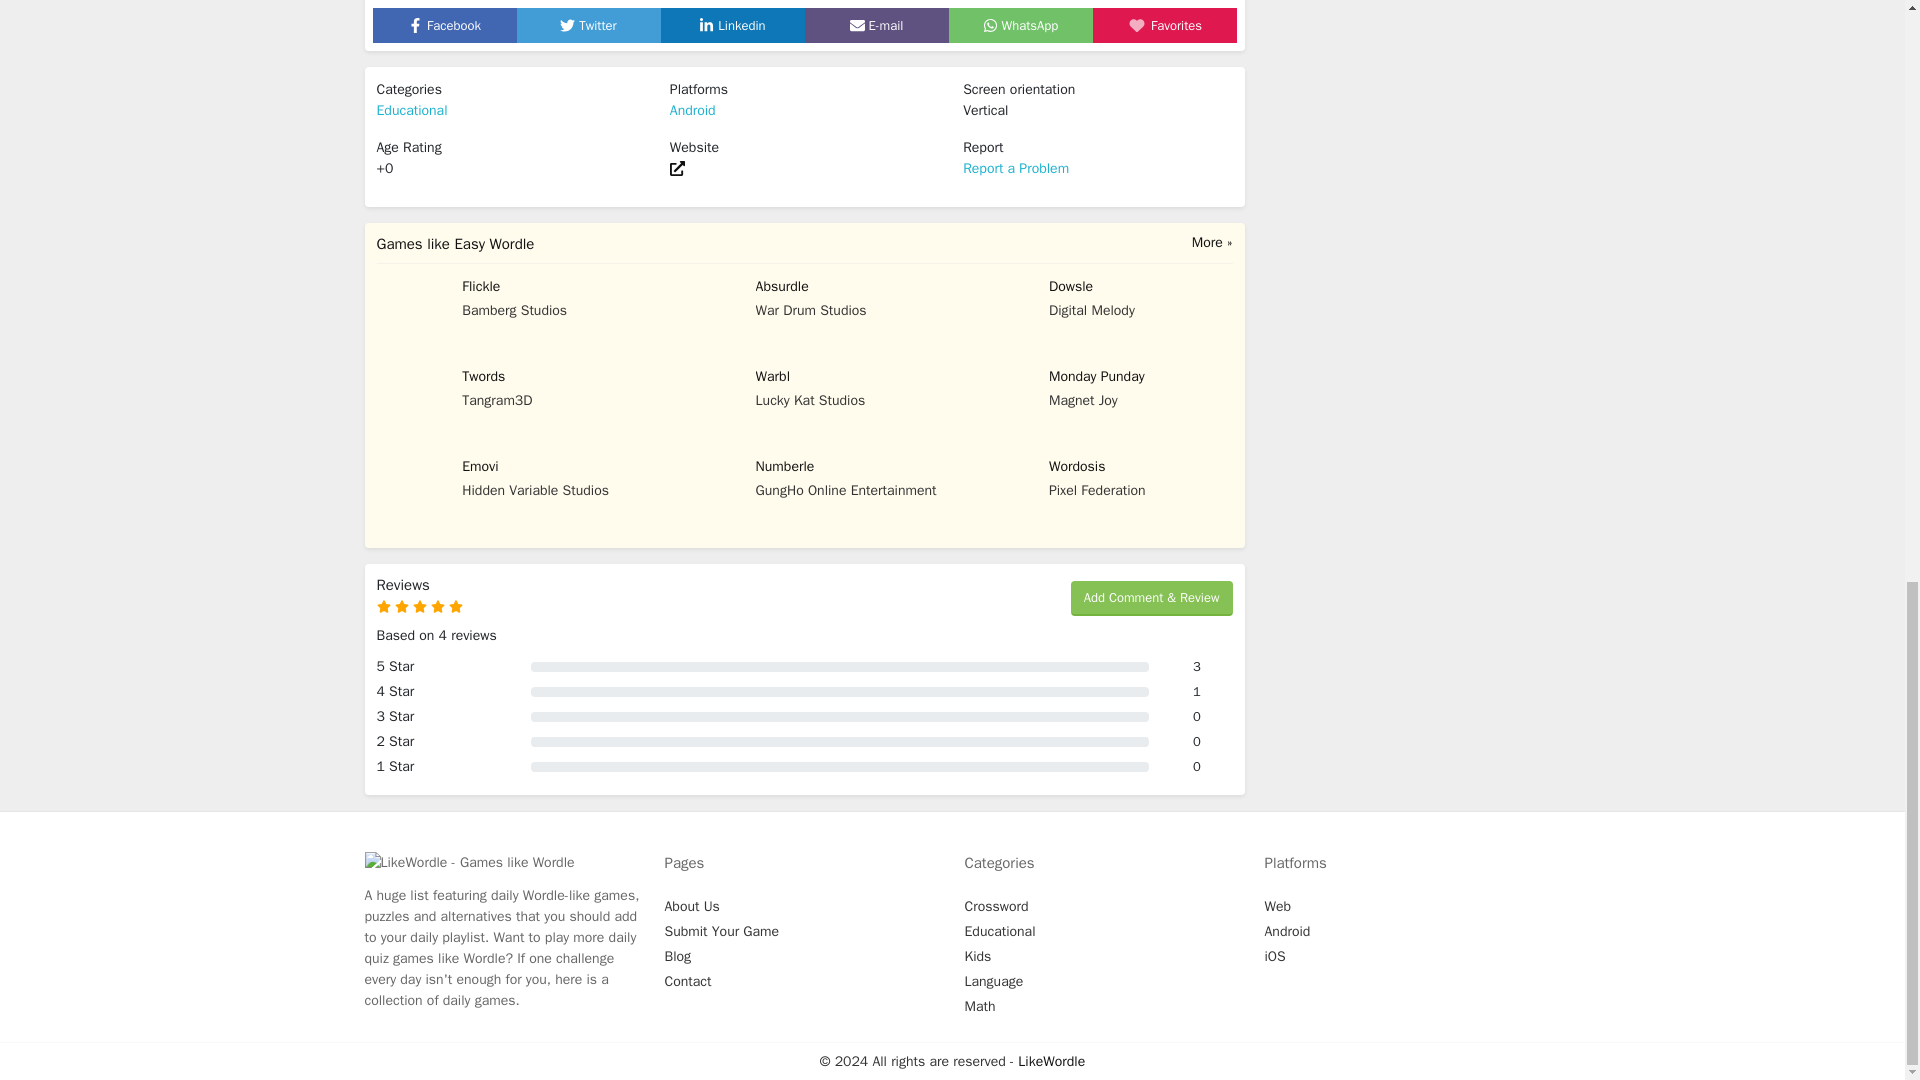 Image resolution: width=1920 pixels, height=1080 pixels. I want to click on WhatsApp, so click(1021, 24).